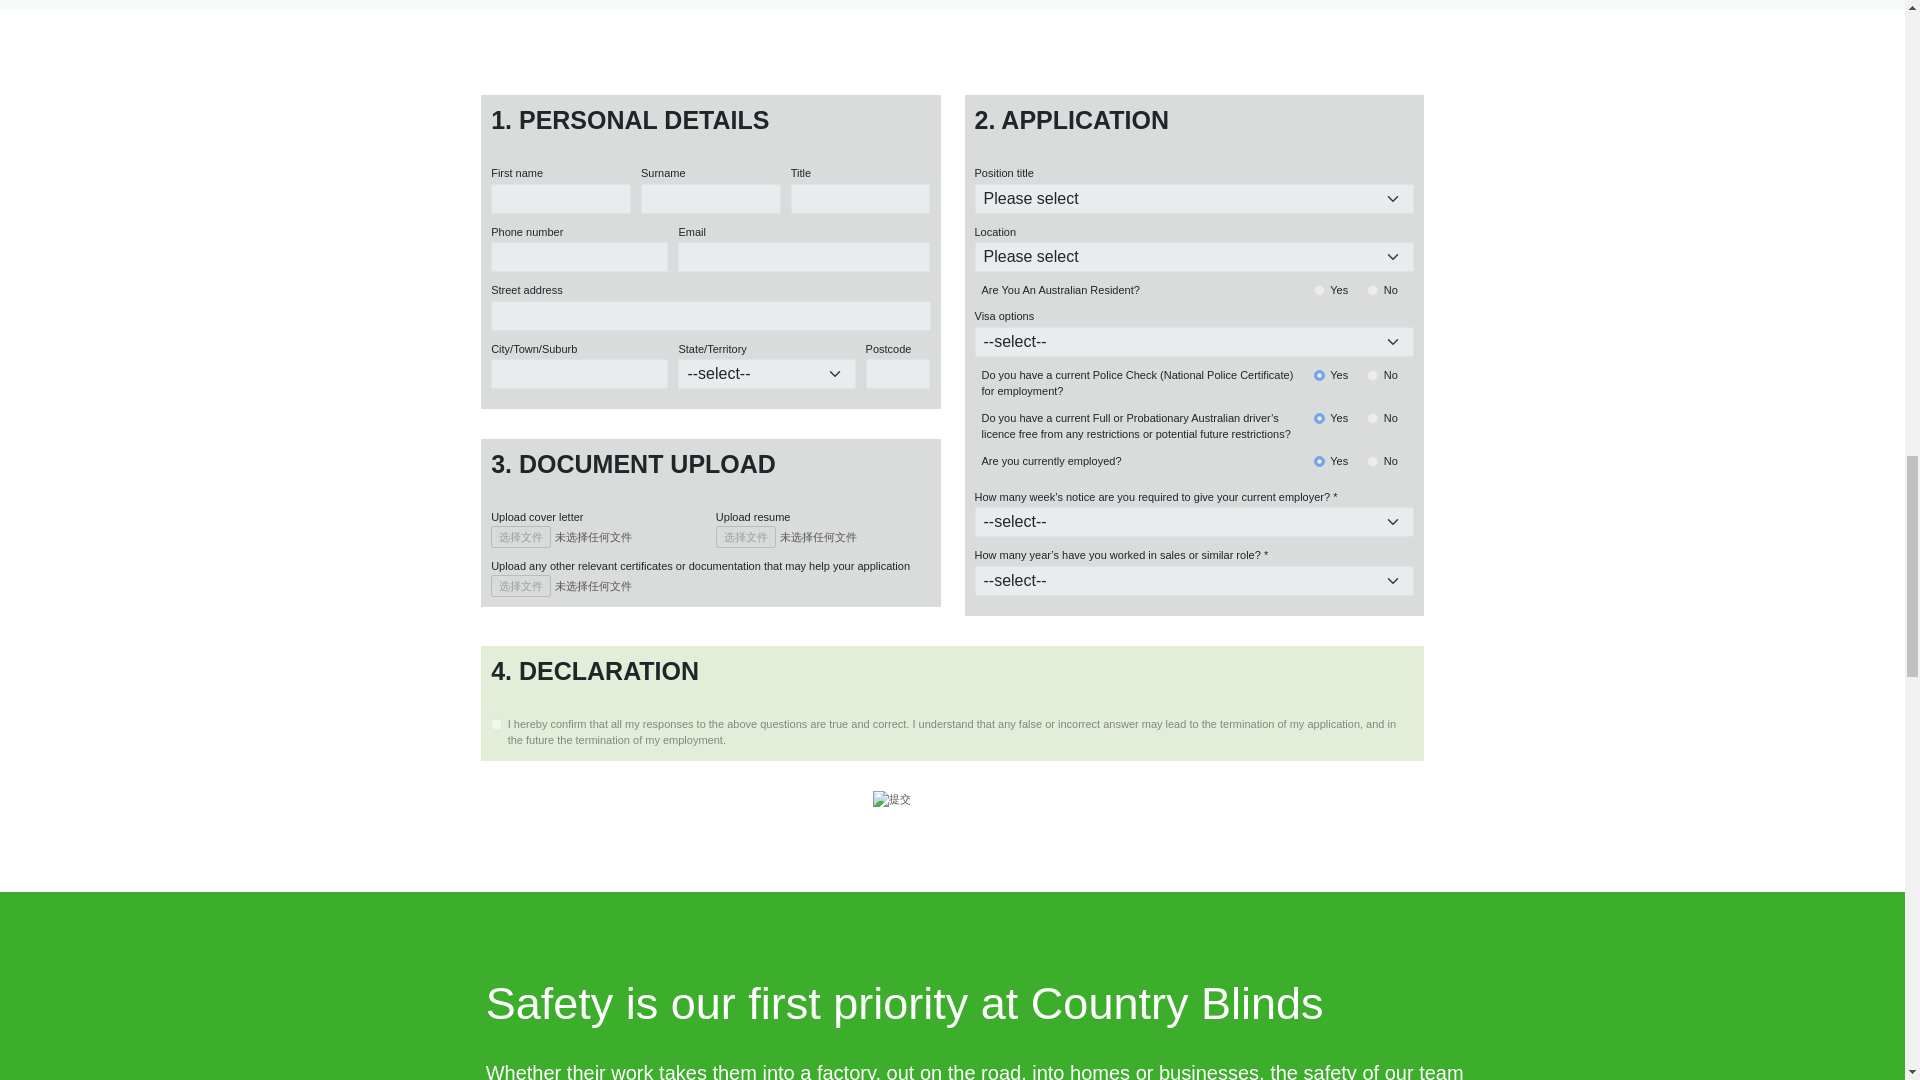 This screenshot has height=1080, width=1920. What do you see at coordinates (1372, 290) in the screenshot?
I see `No` at bounding box center [1372, 290].